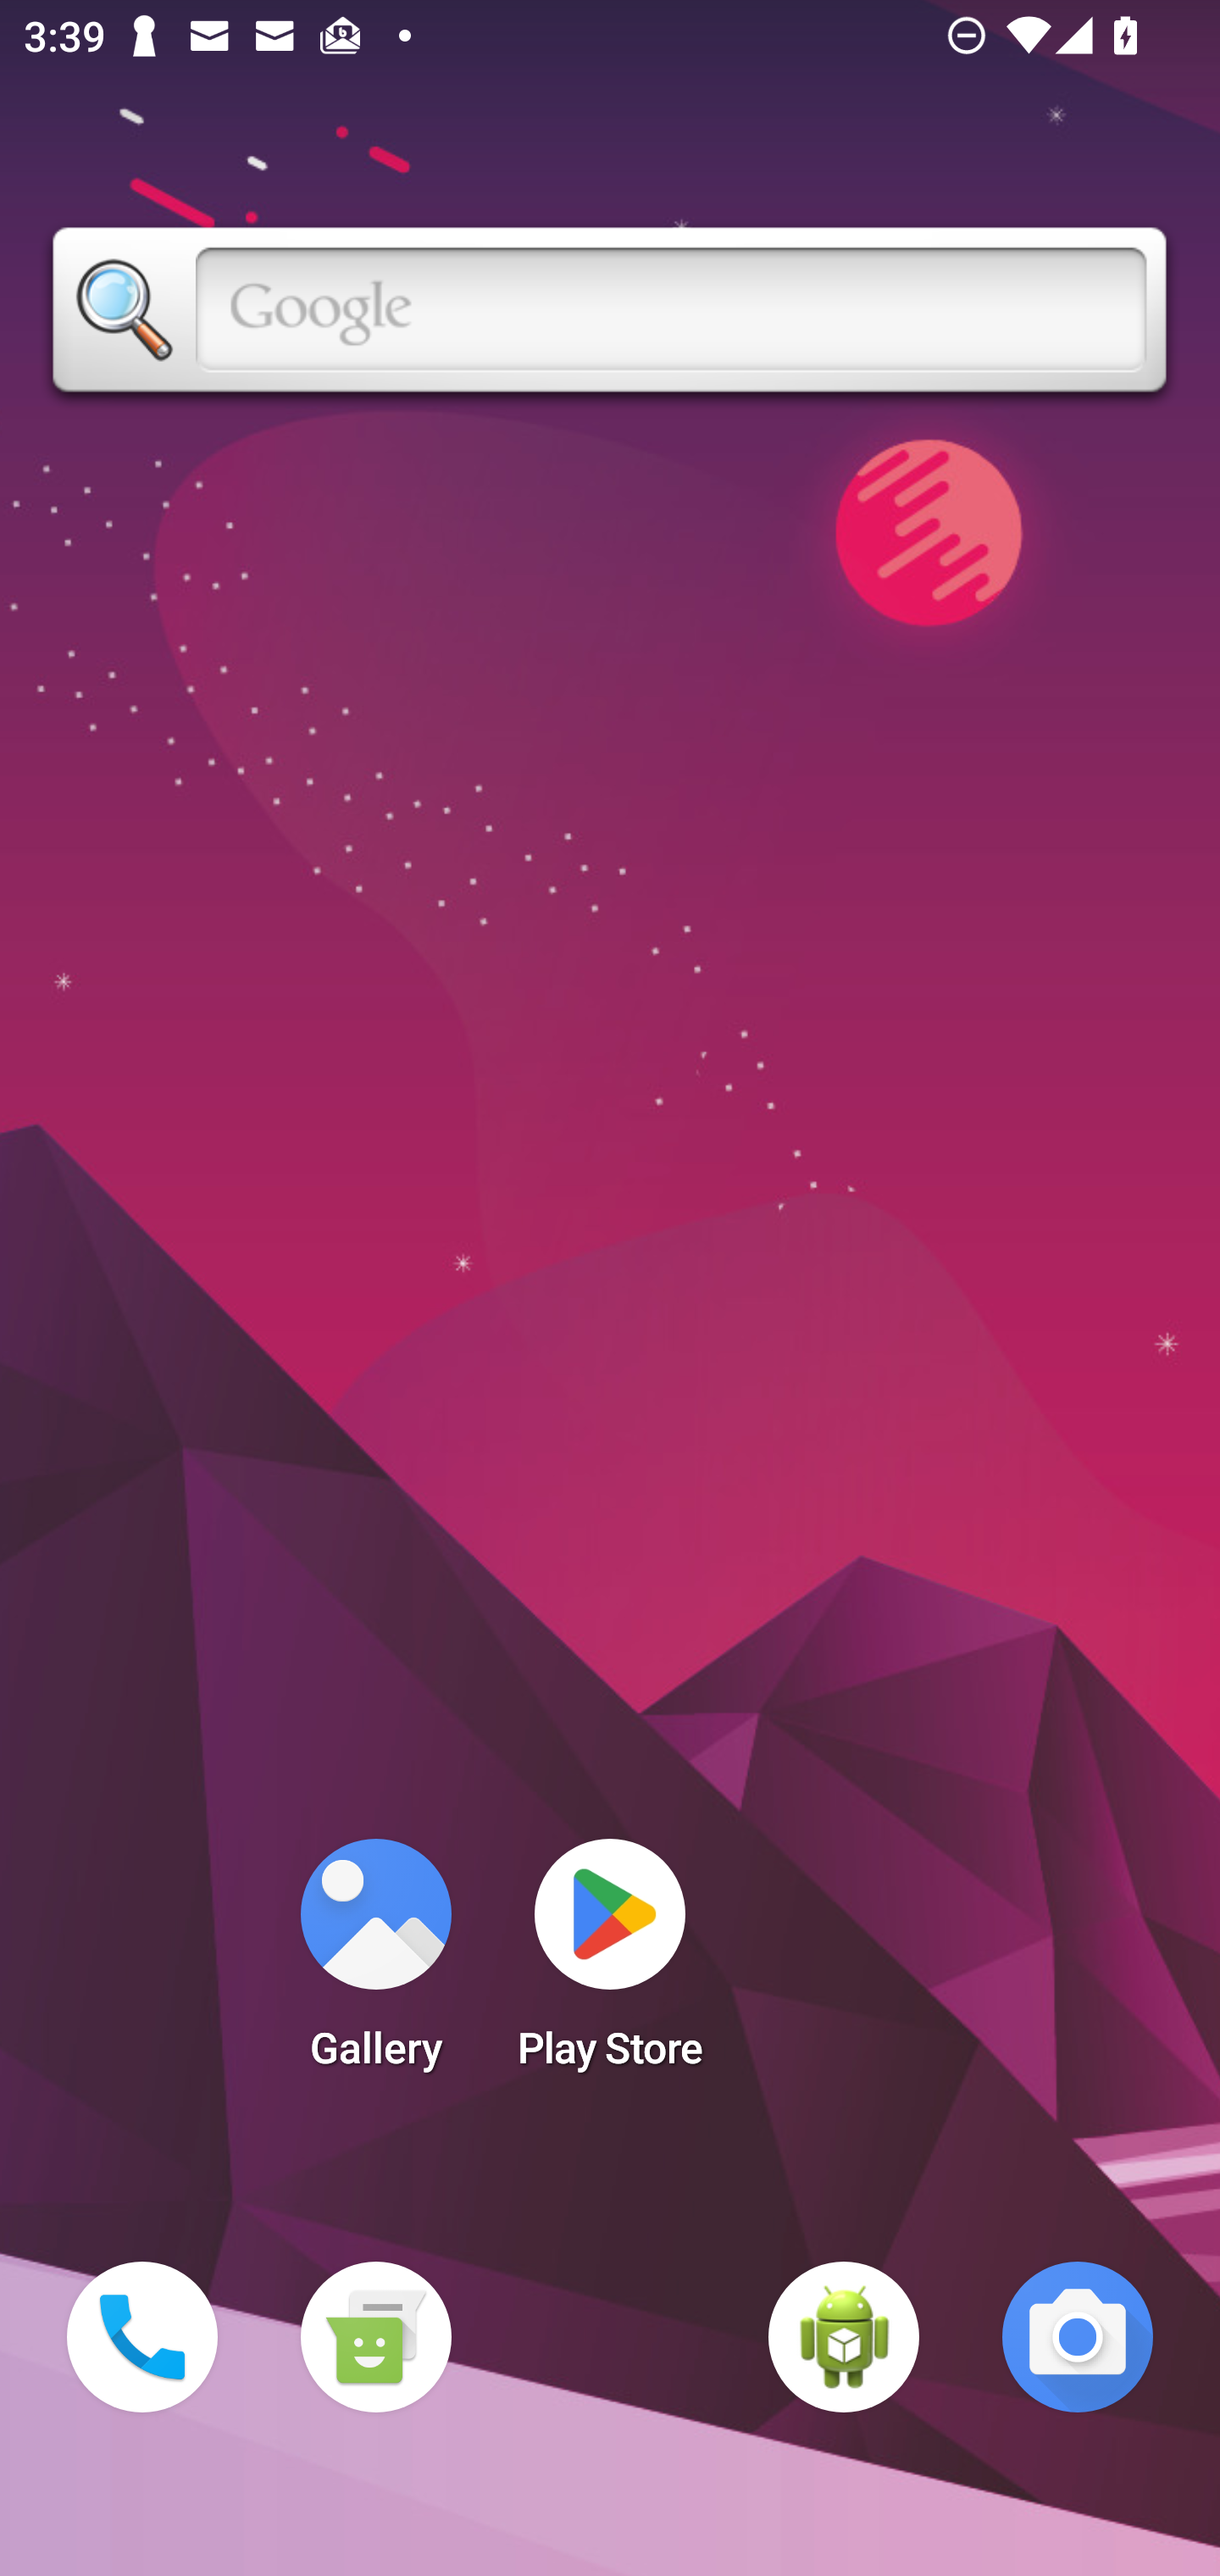 Image resolution: width=1220 pixels, height=2576 pixels. What do you see at coordinates (375, 2337) in the screenshot?
I see `Messaging` at bounding box center [375, 2337].